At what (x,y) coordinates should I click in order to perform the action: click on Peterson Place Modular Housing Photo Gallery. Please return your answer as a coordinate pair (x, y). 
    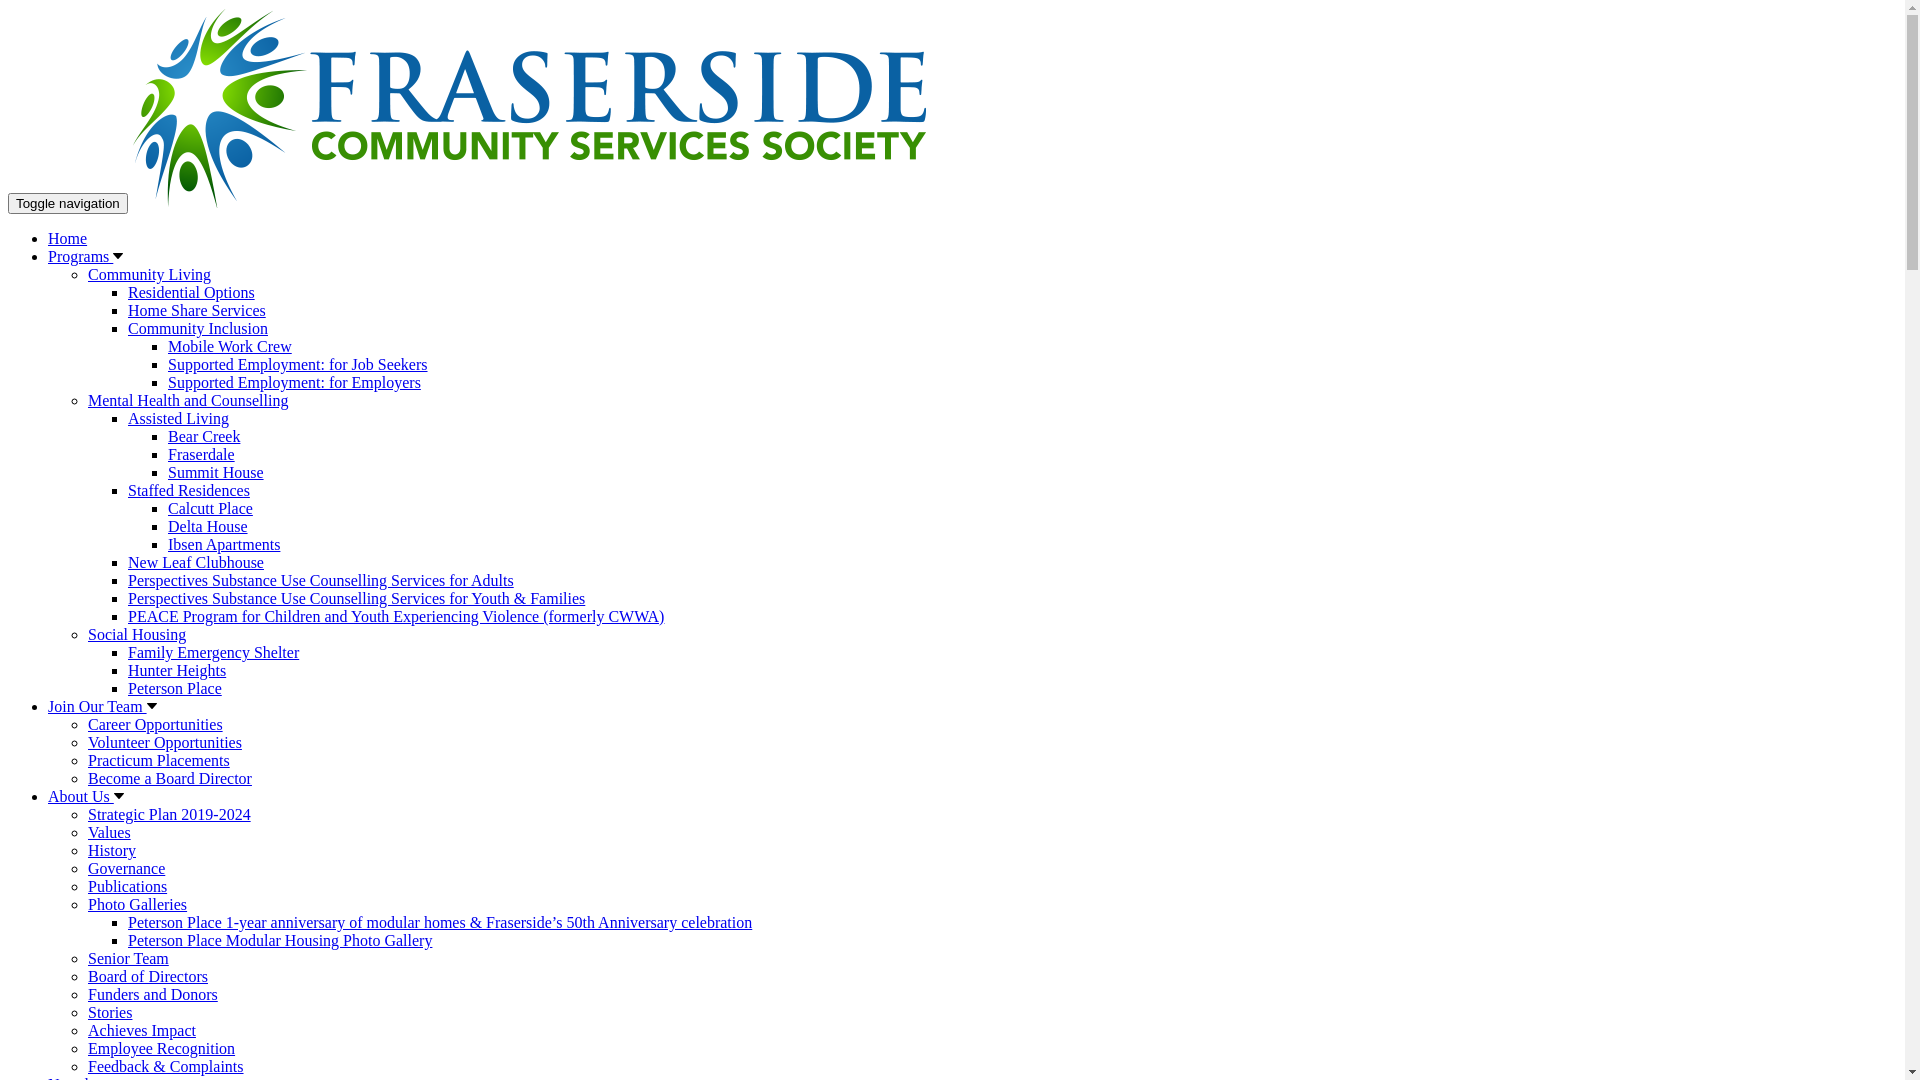
    Looking at the image, I should click on (280, 940).